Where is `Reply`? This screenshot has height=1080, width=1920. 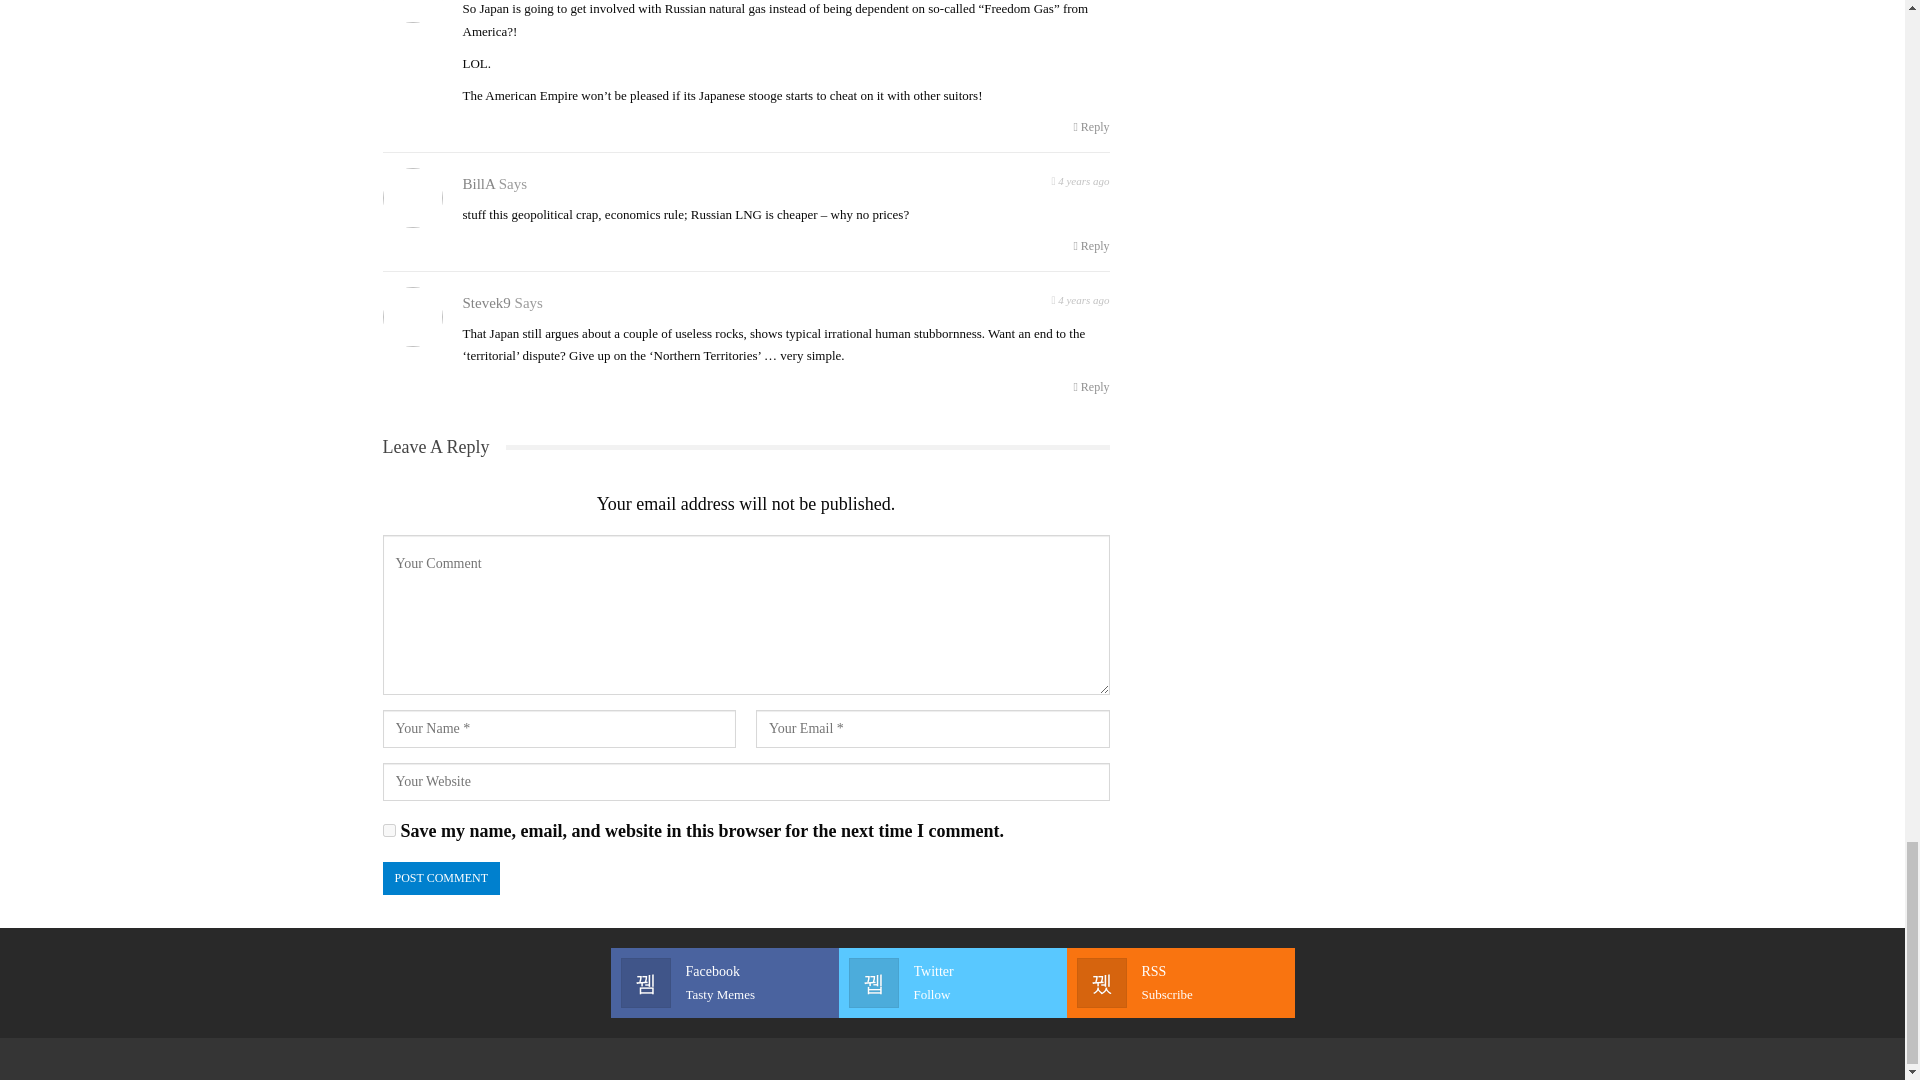 Reply is located at coordinates (388, 830).